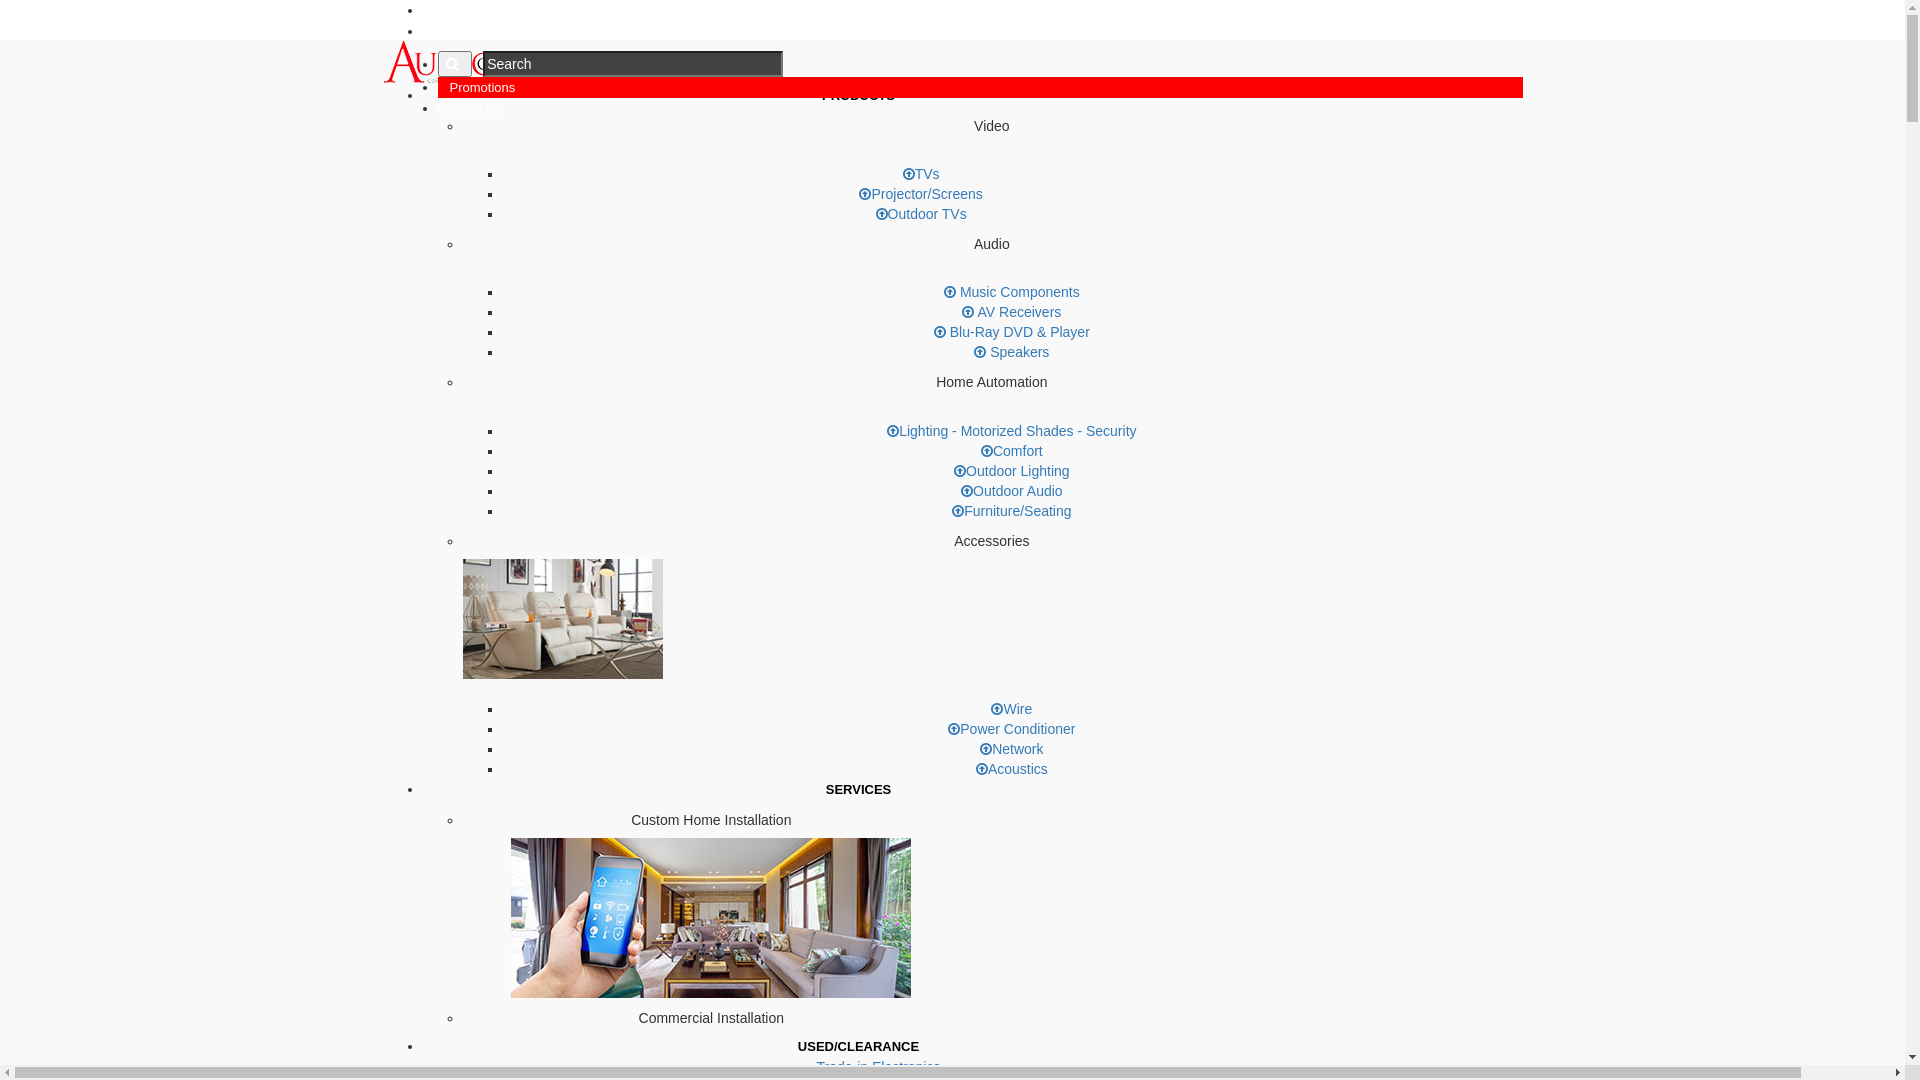 The height and width of the screenshot is (1080, 1920). Describe the element at coordinates (1012, 491) in the screenshot. I see `Outdoor Audio` at that location.